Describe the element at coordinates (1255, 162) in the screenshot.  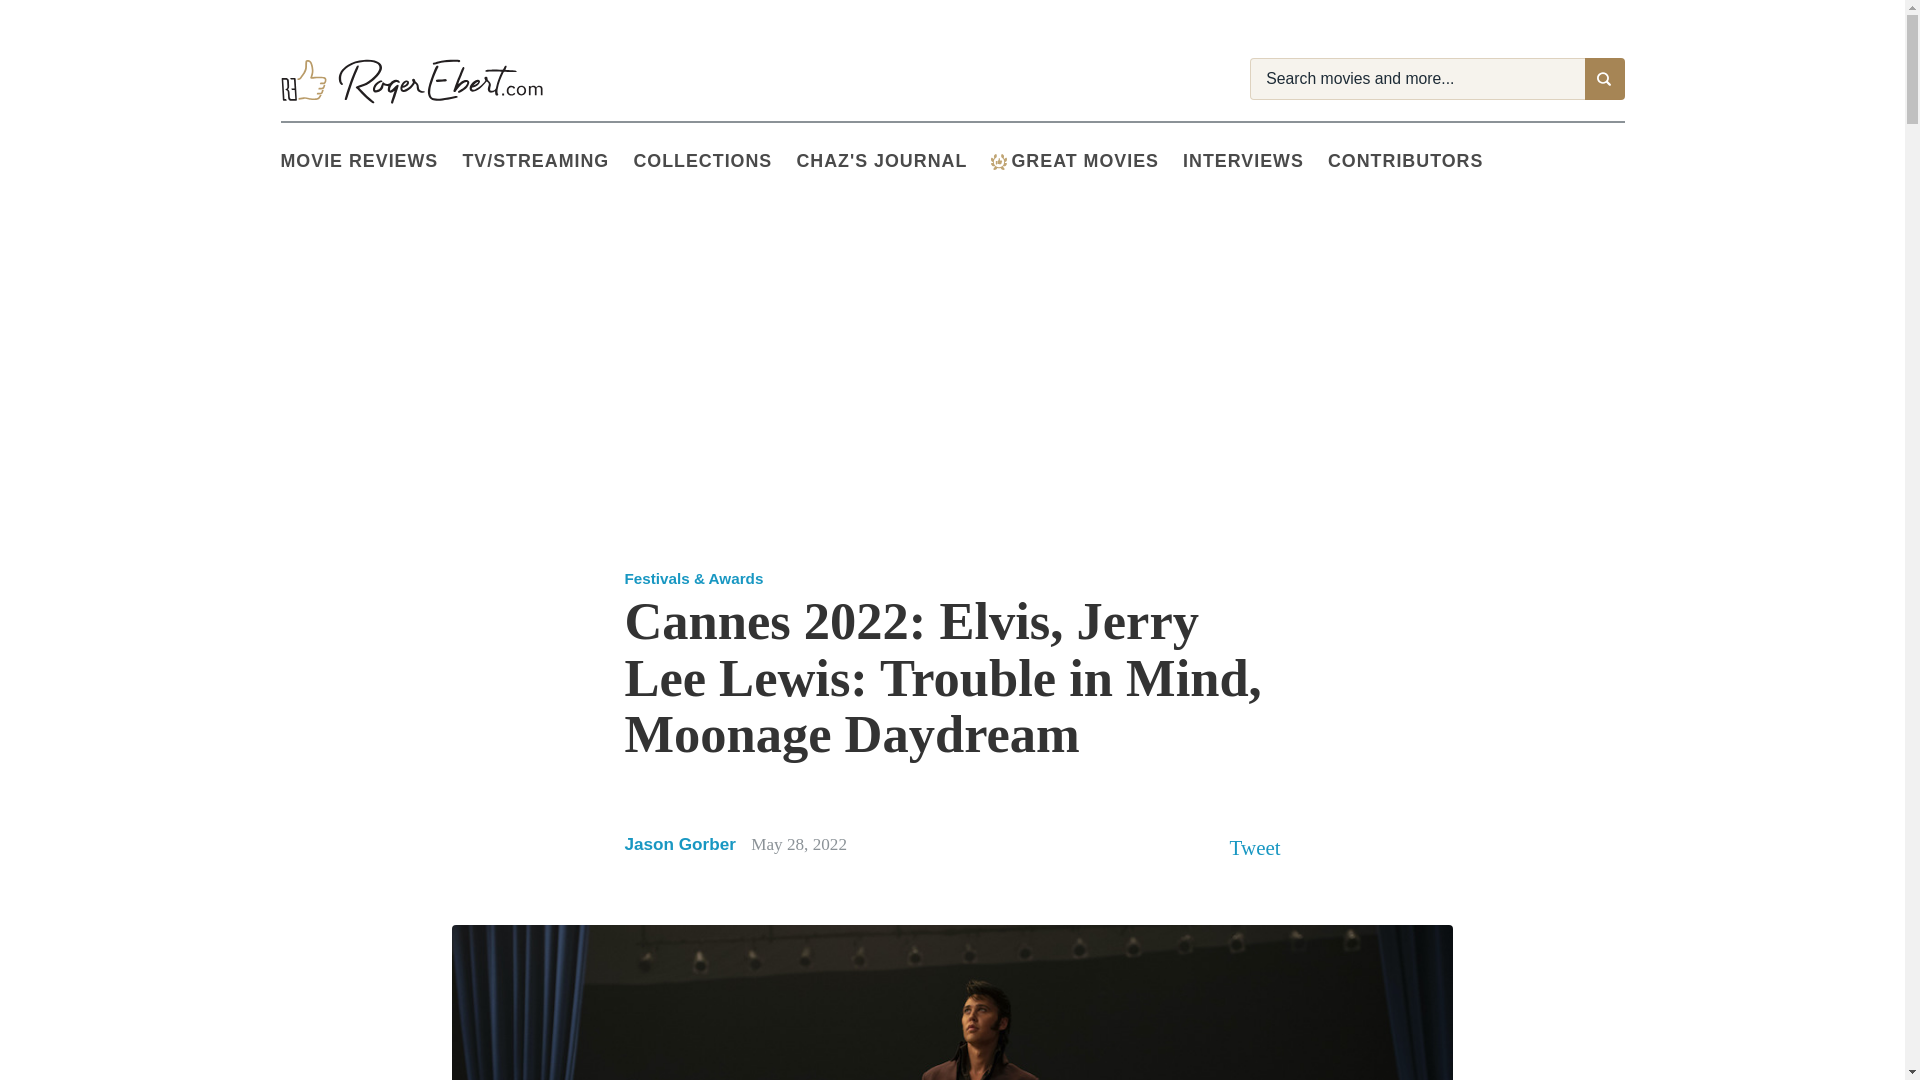
I see `INTERVIEWS` at that location.